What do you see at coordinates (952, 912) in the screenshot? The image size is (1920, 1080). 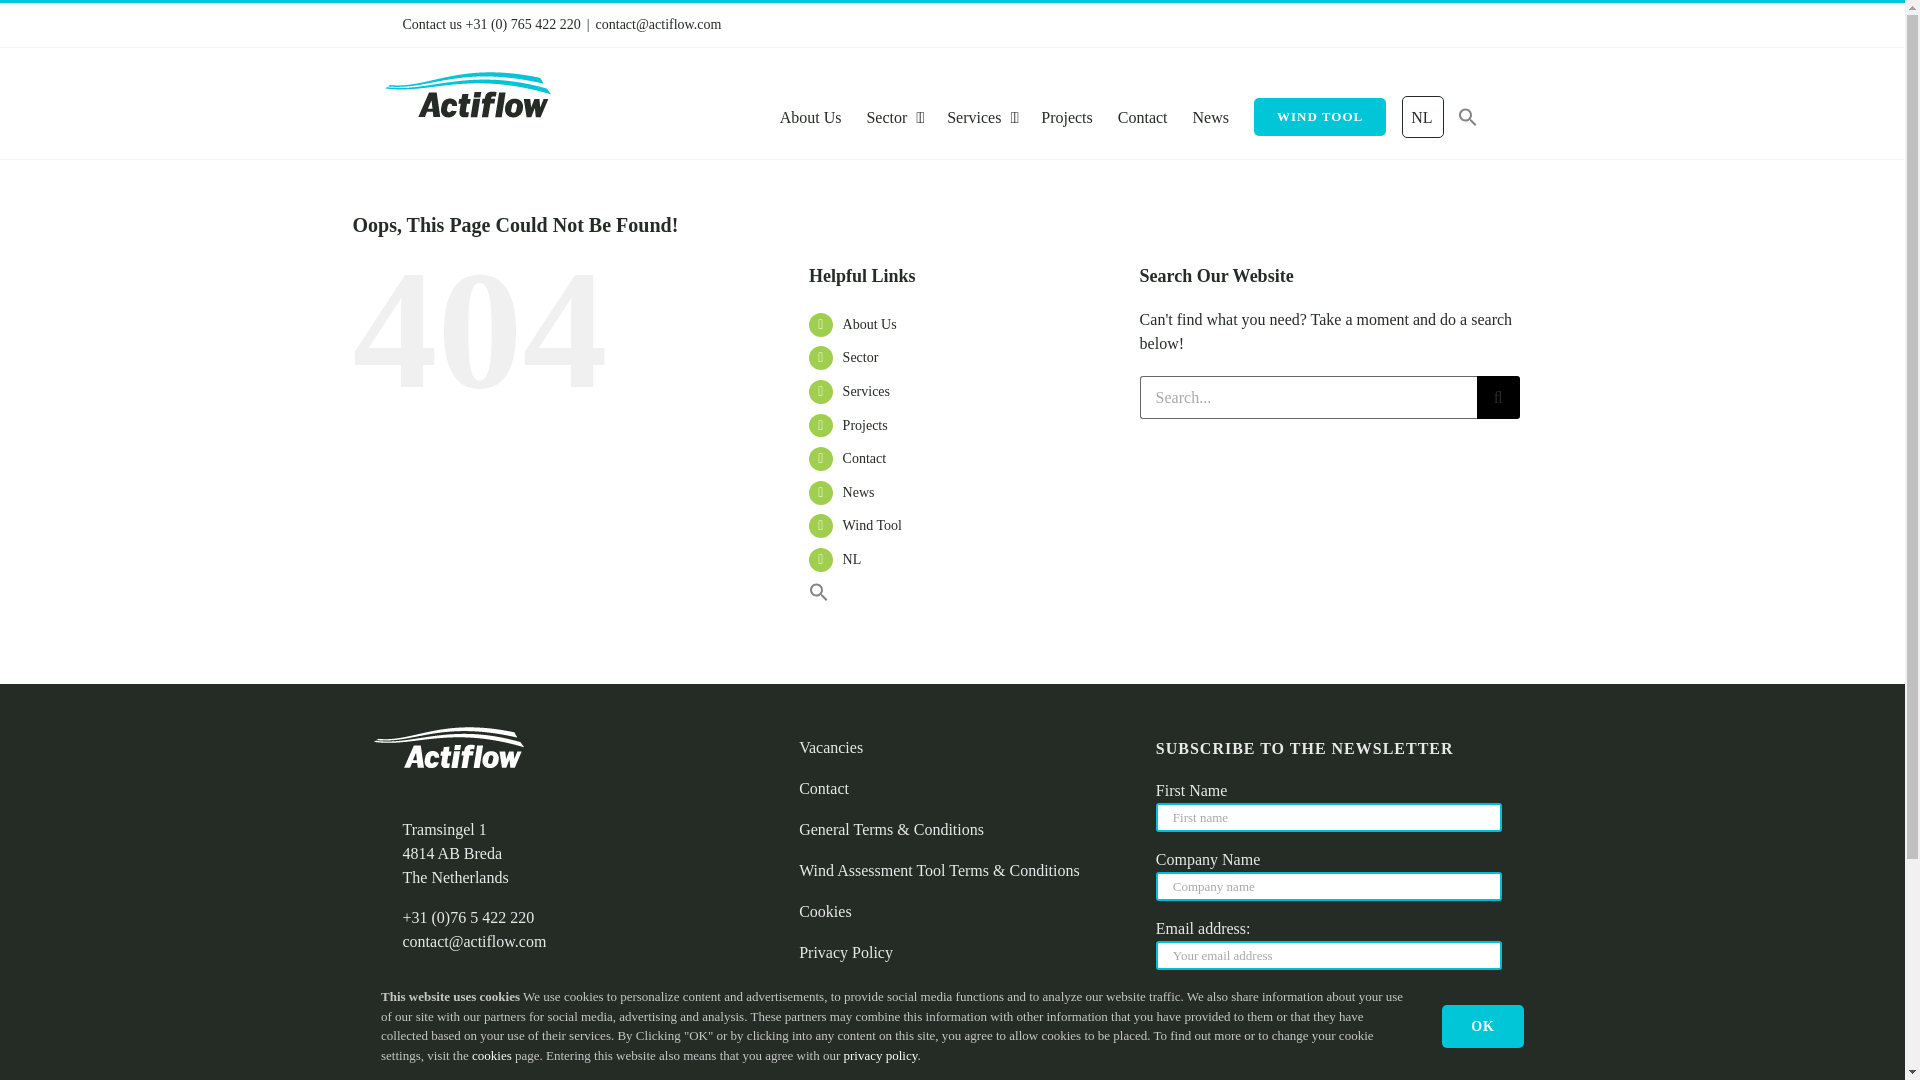 I see `Cookies` at bounding box center [952, 912].